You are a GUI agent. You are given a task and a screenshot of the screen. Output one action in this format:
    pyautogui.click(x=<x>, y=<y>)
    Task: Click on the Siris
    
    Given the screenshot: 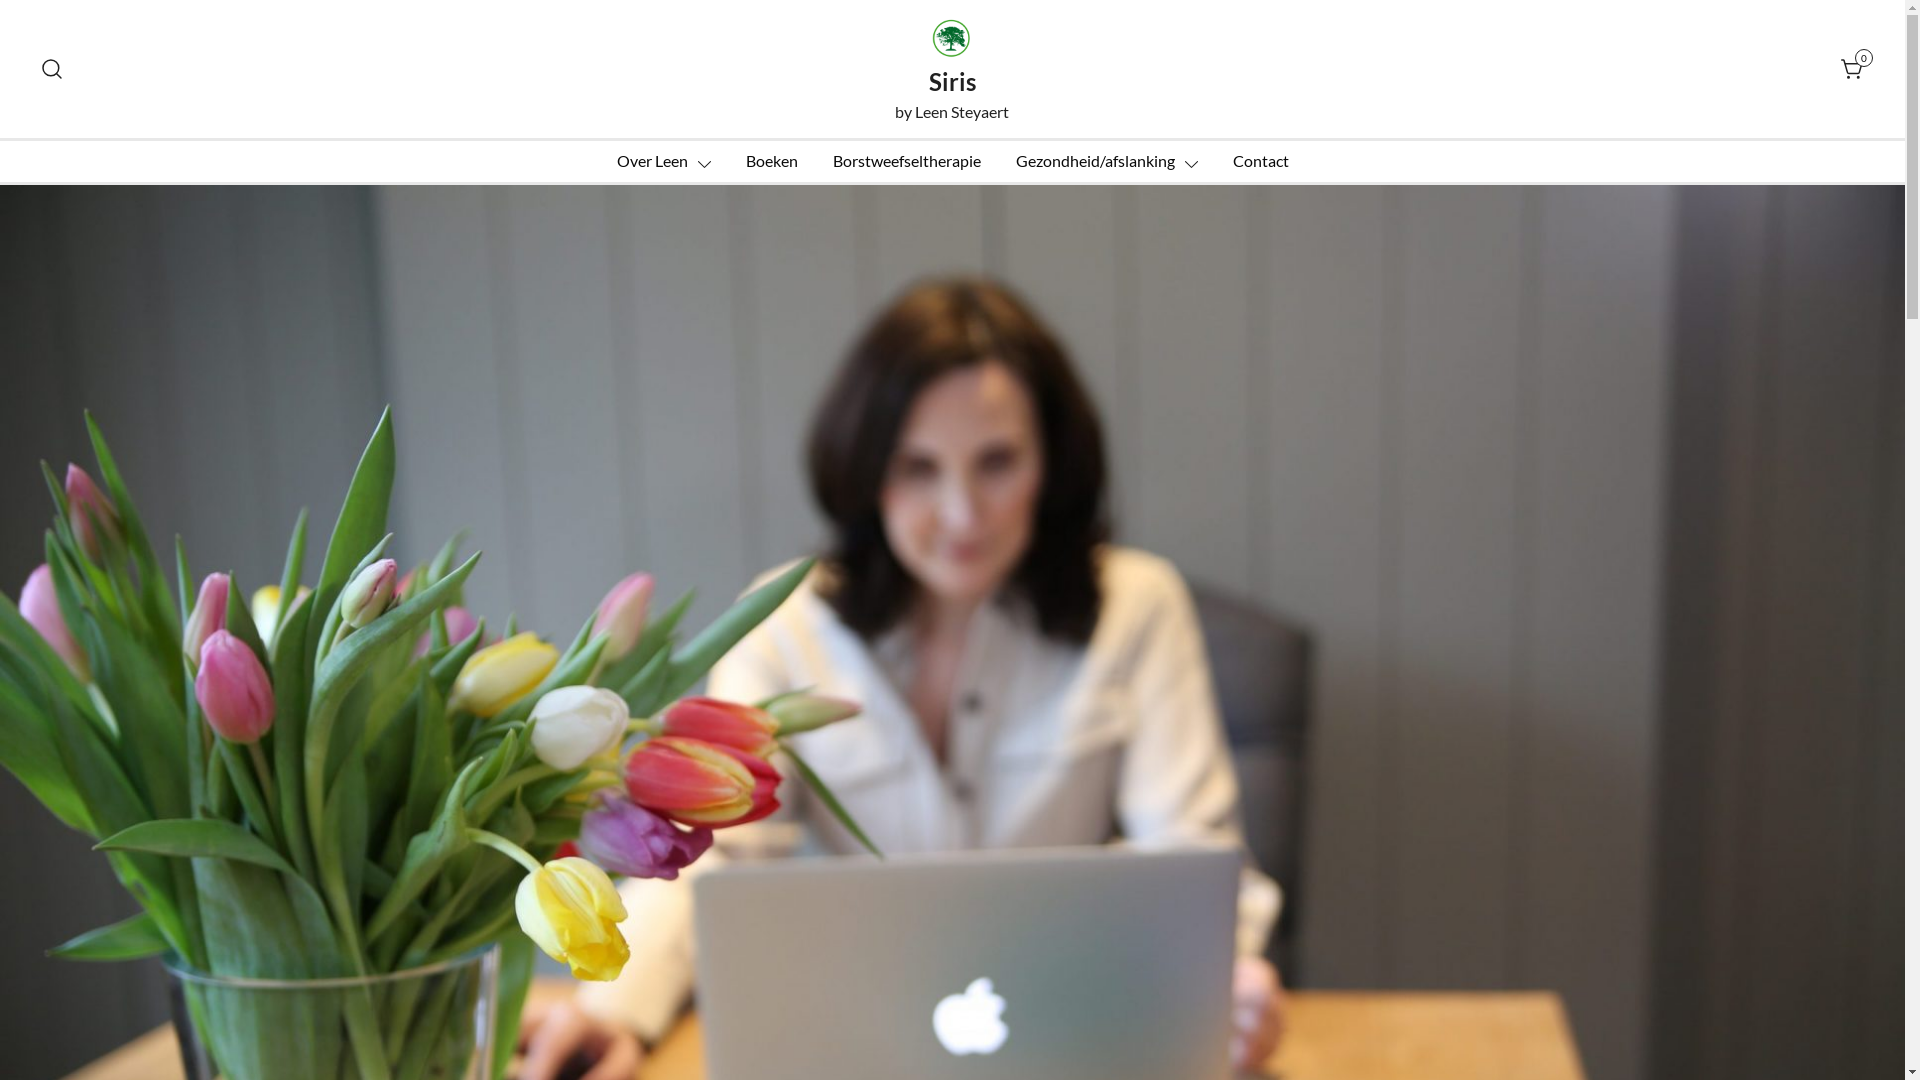 What is the action you would take?
    pyautogui.click(x=952, y=82)
    